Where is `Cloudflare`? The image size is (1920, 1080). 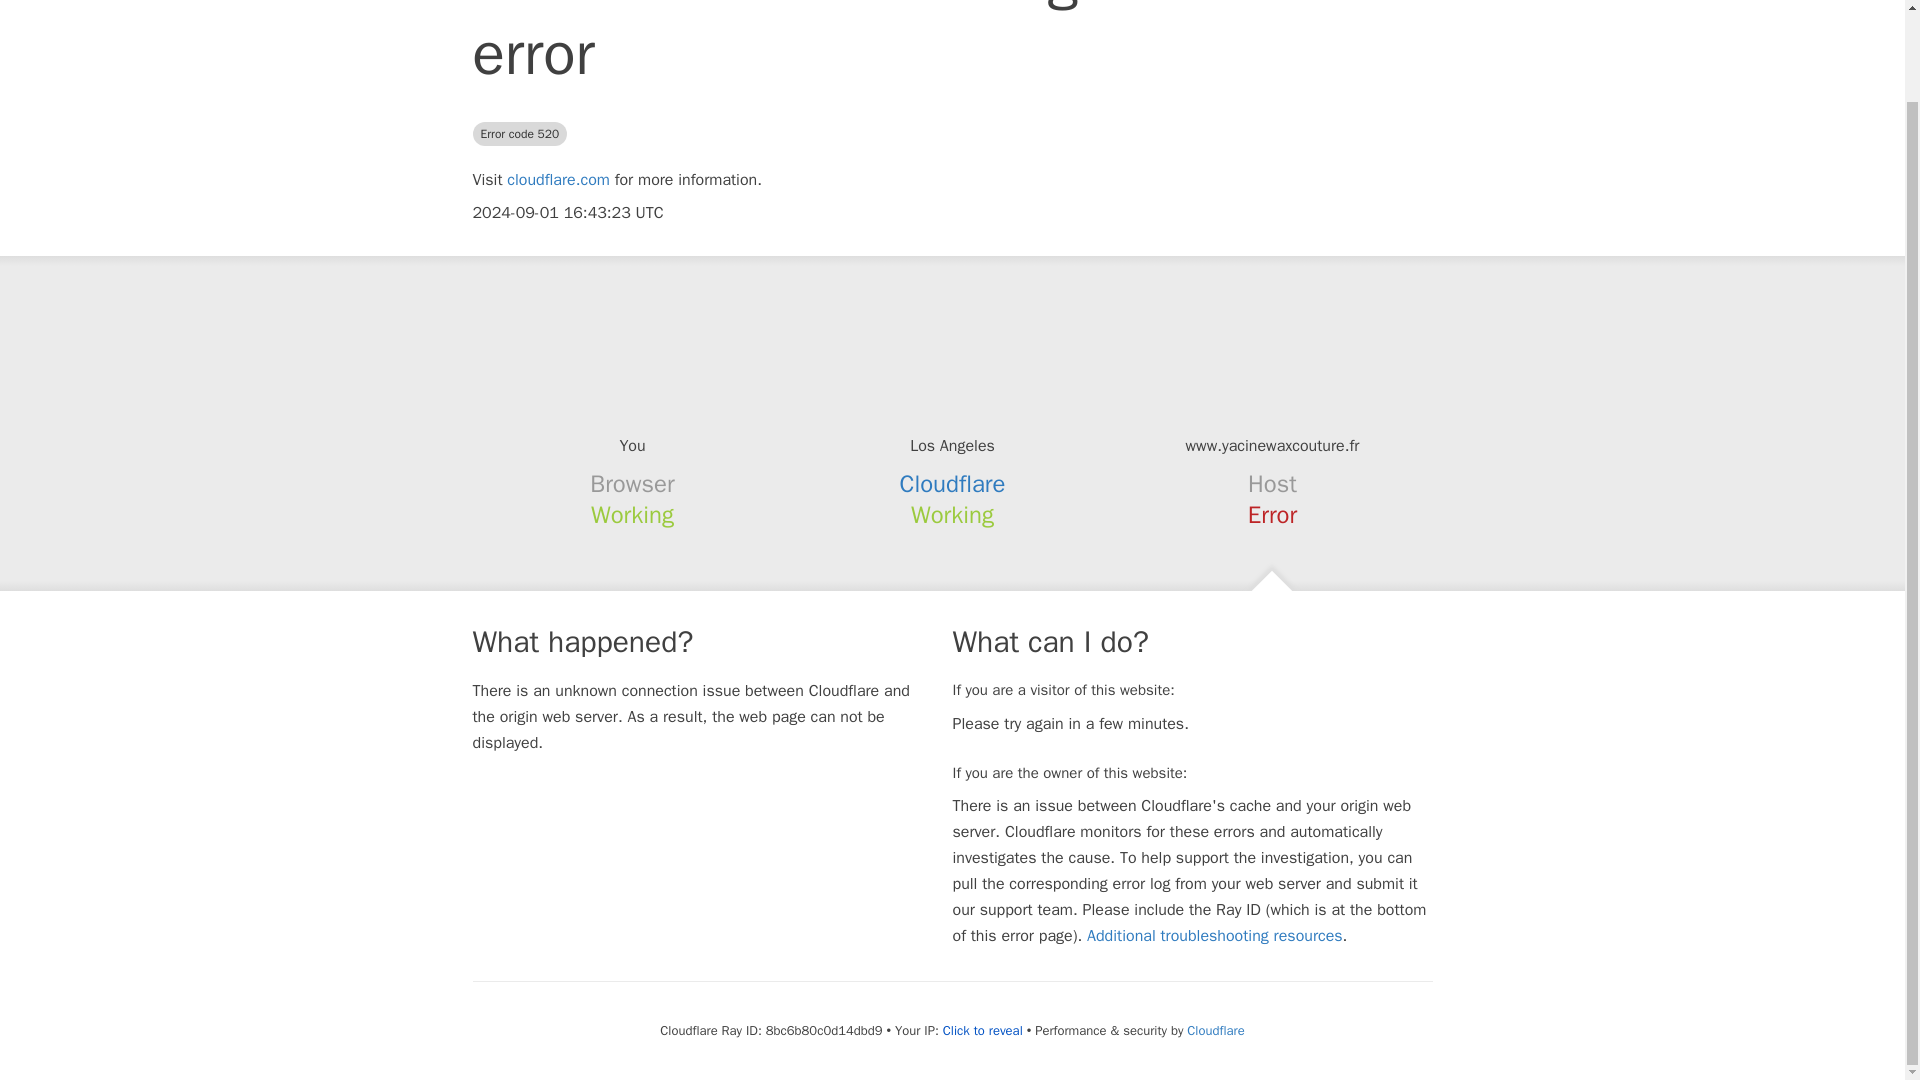
Cloudflare is located at coordinates (1215, 1030).